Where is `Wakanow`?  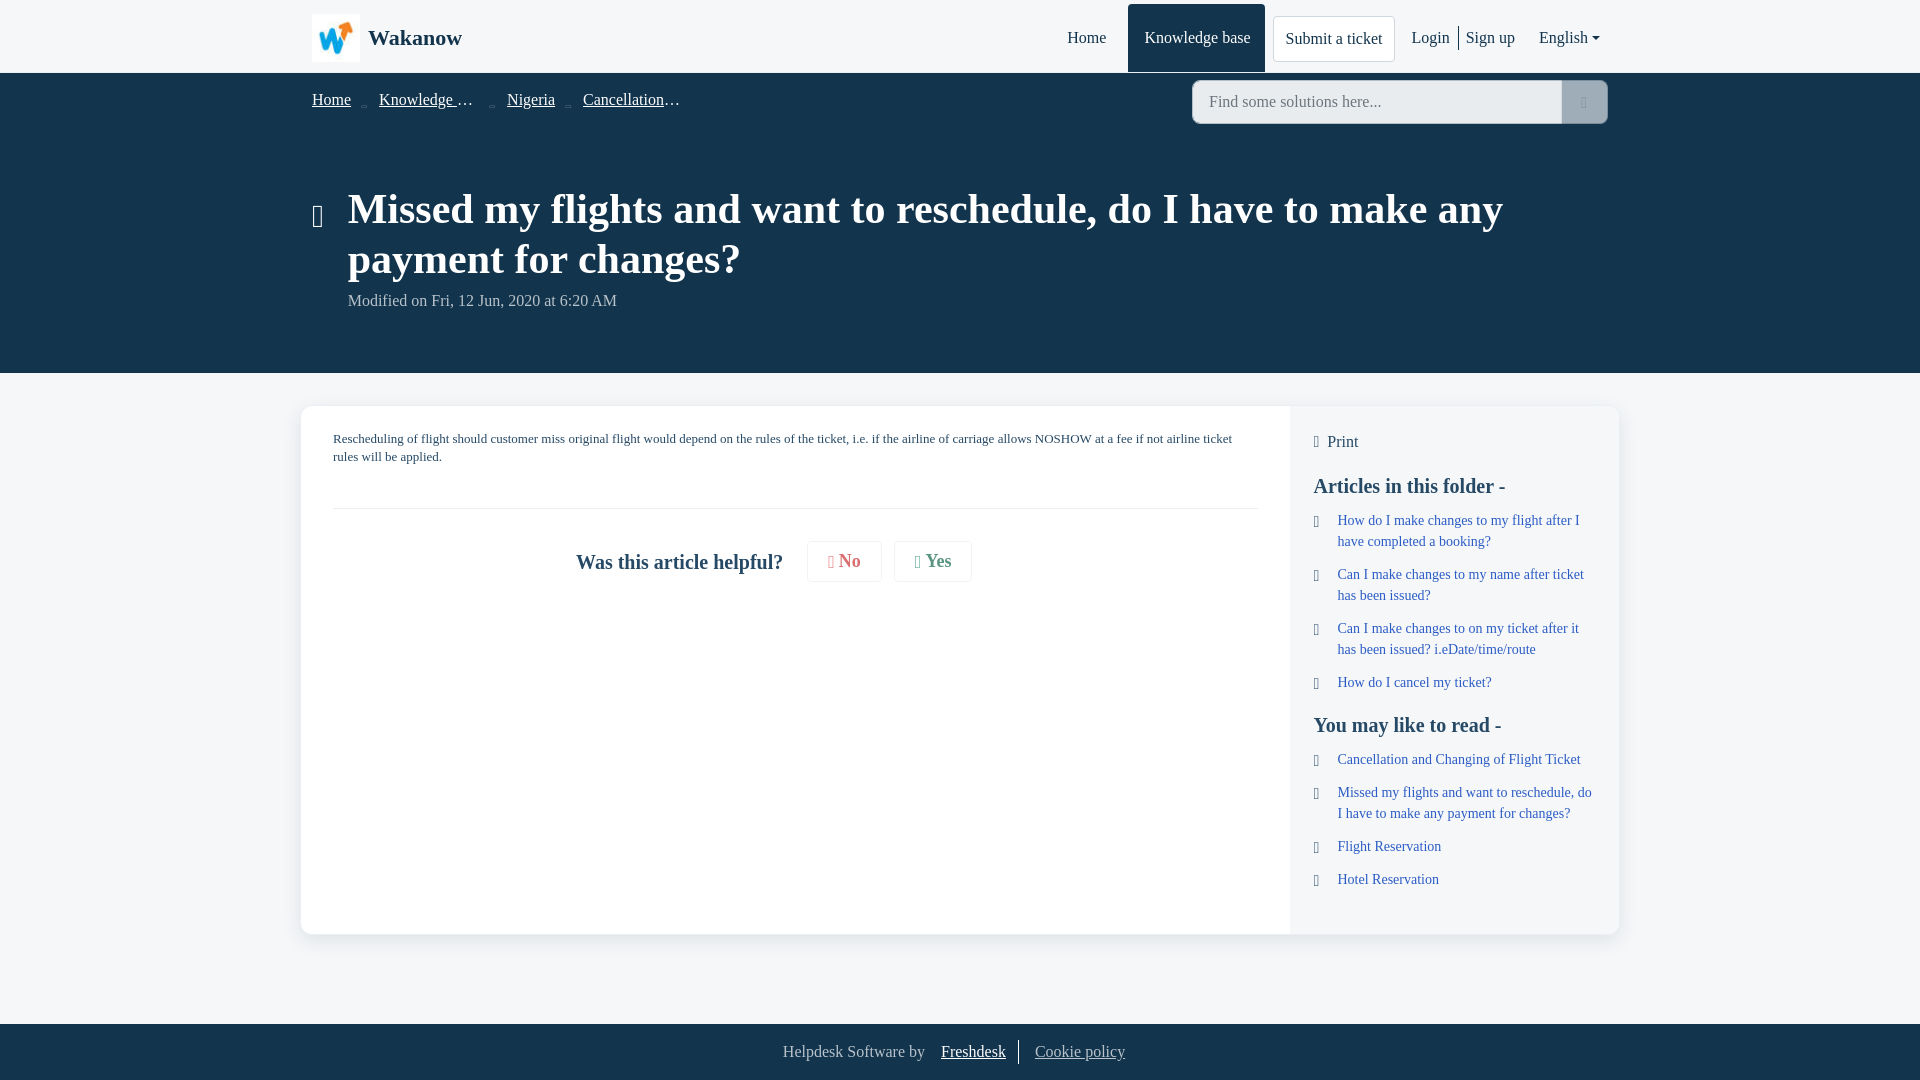 Wakanow is located at coordinates (386, 38).